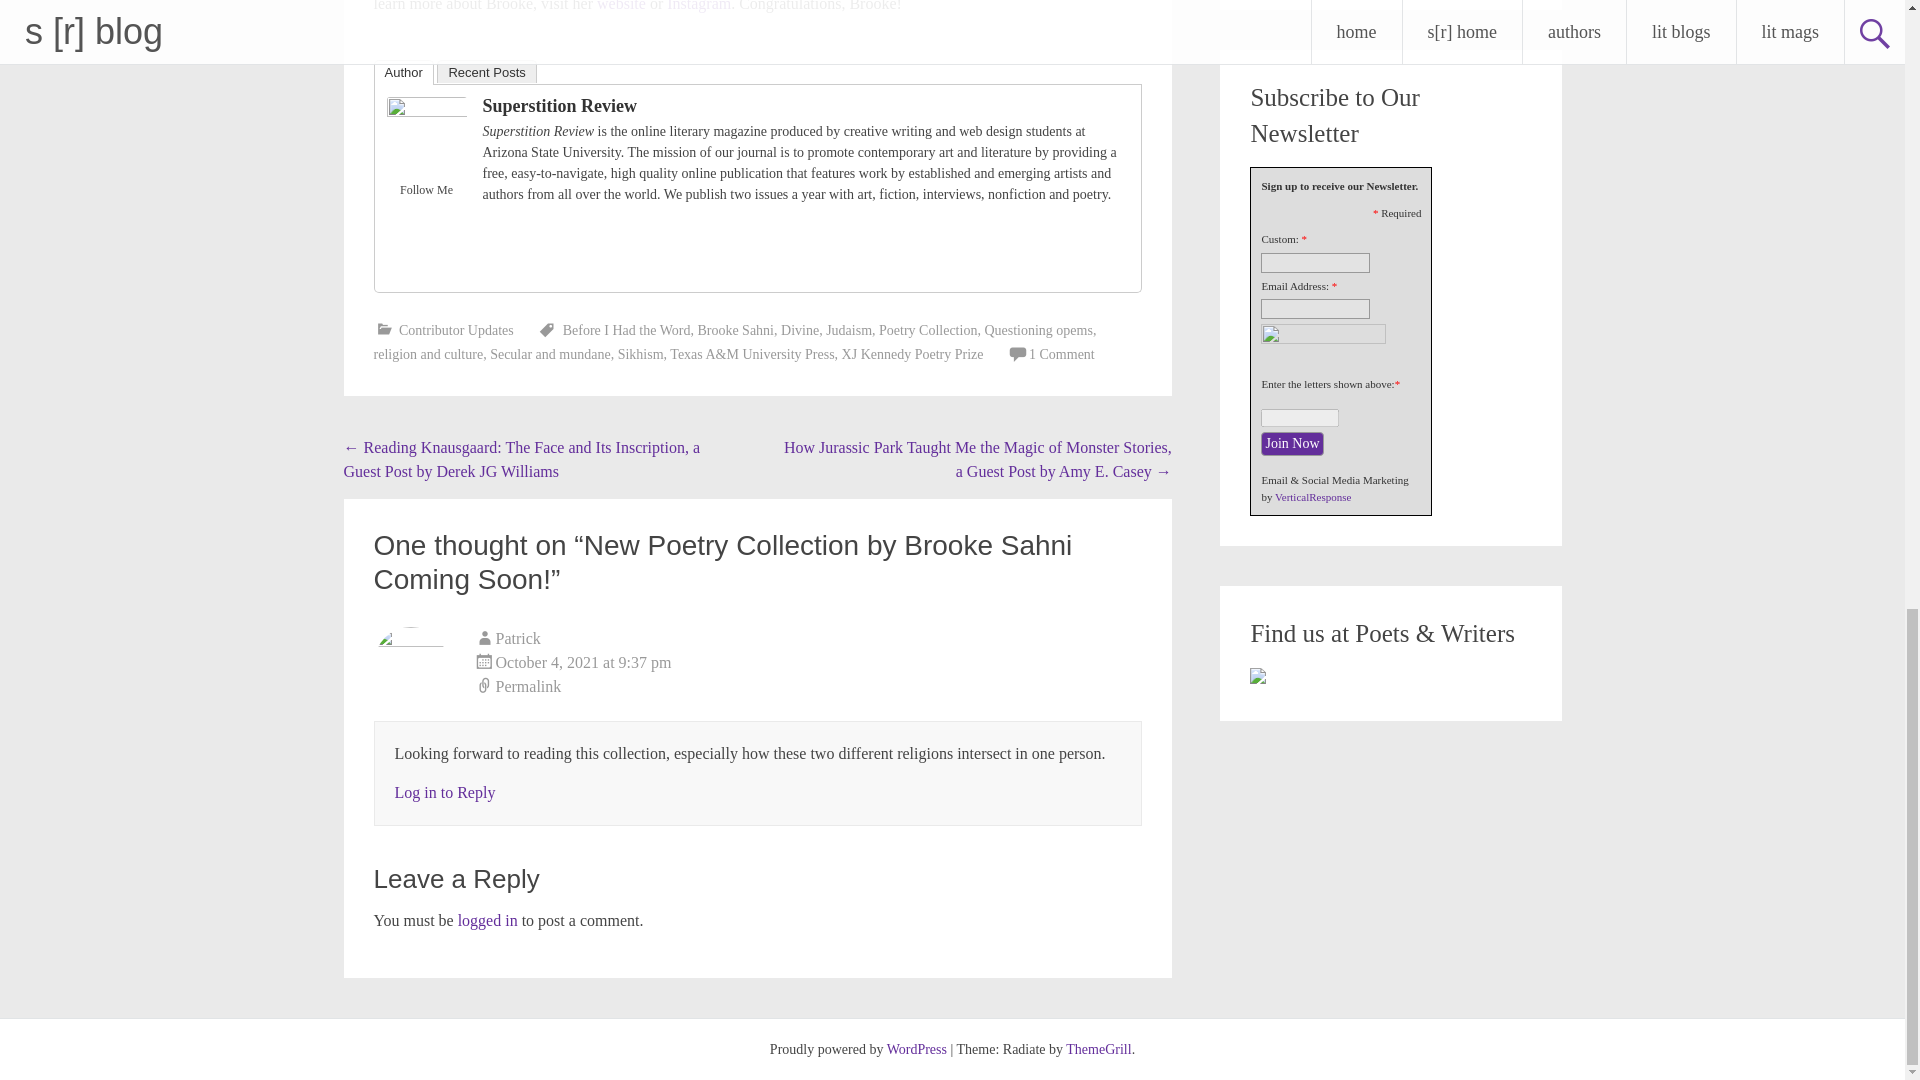 Image resolution: width=1920 pixels, height=1080 pixels. I want to click on religion and culture, so click(428, 354).